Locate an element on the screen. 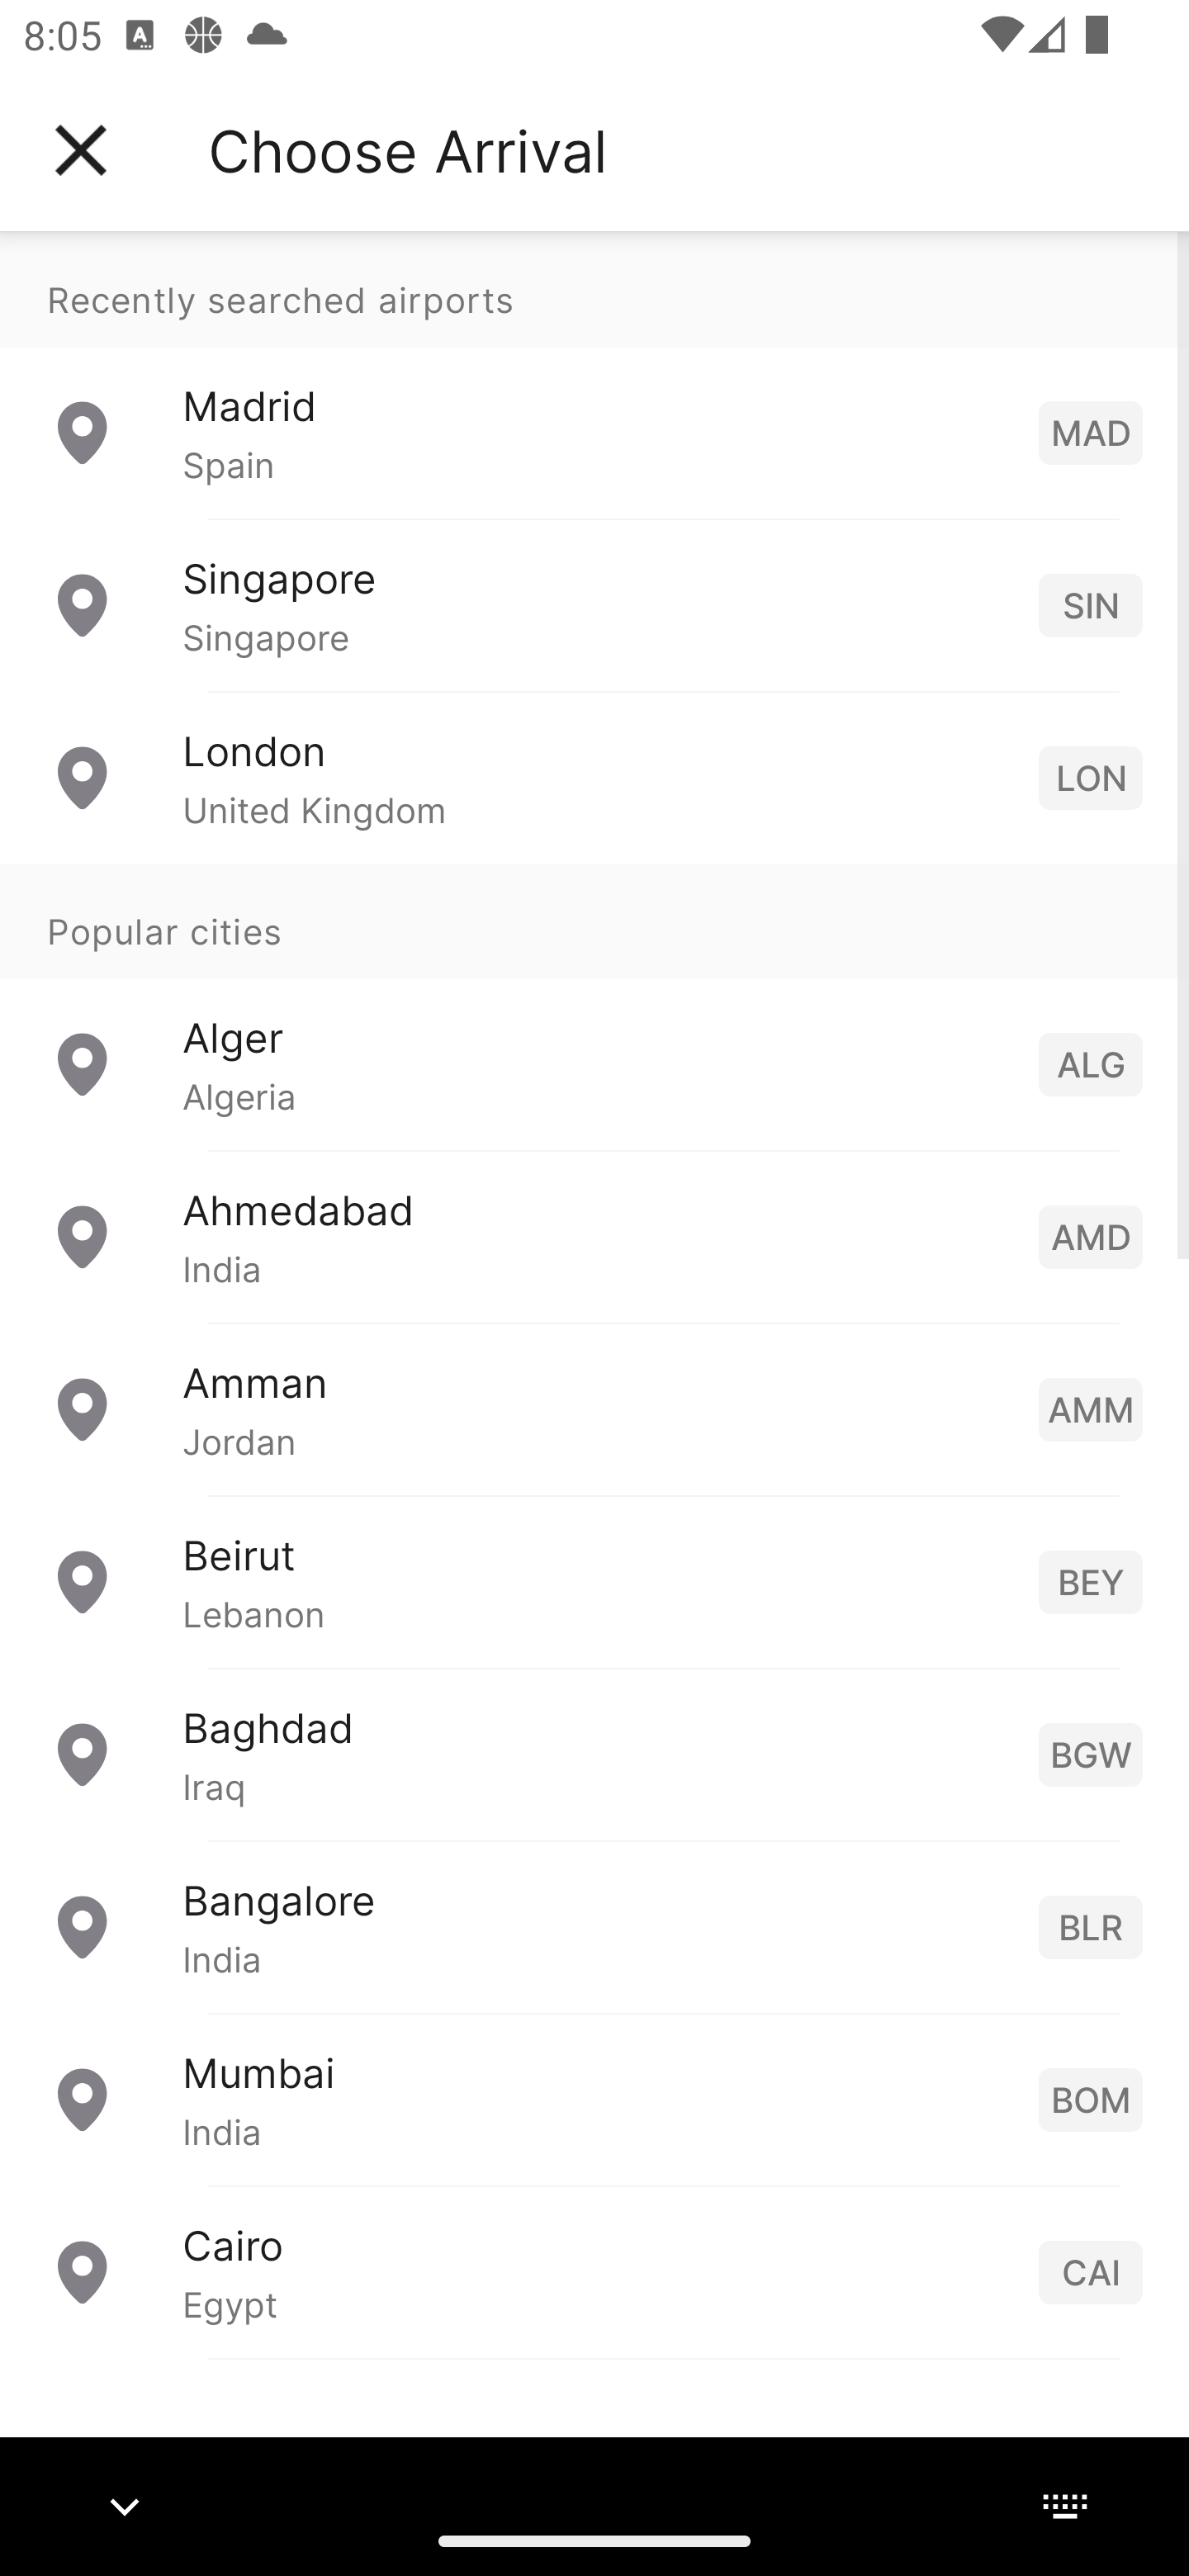 This screenshot has height=2576, width=1189. Recently searched airports Madrid Spain MAD is located at coordinates (594, 375).